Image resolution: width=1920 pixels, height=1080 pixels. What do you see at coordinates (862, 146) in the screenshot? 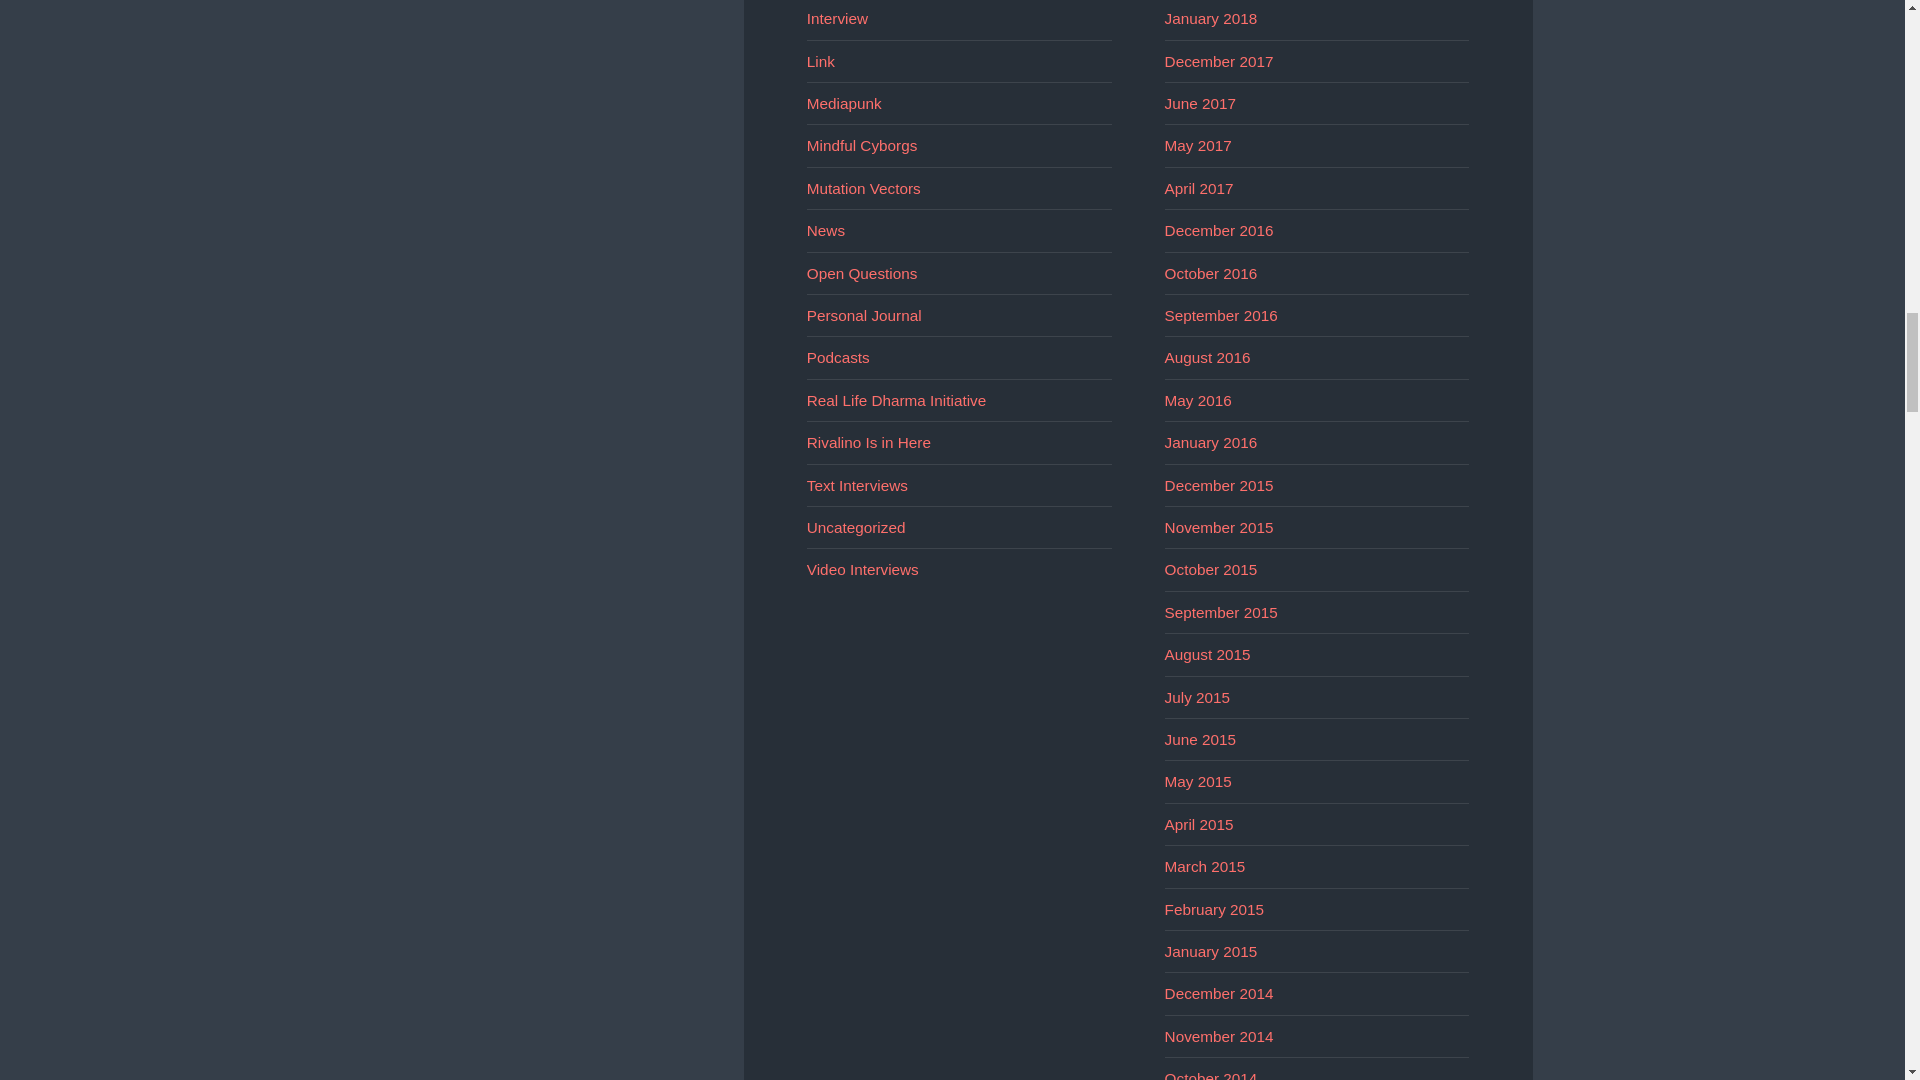
I see `Mindful Cyborgs` at bounding box center [862, 146].